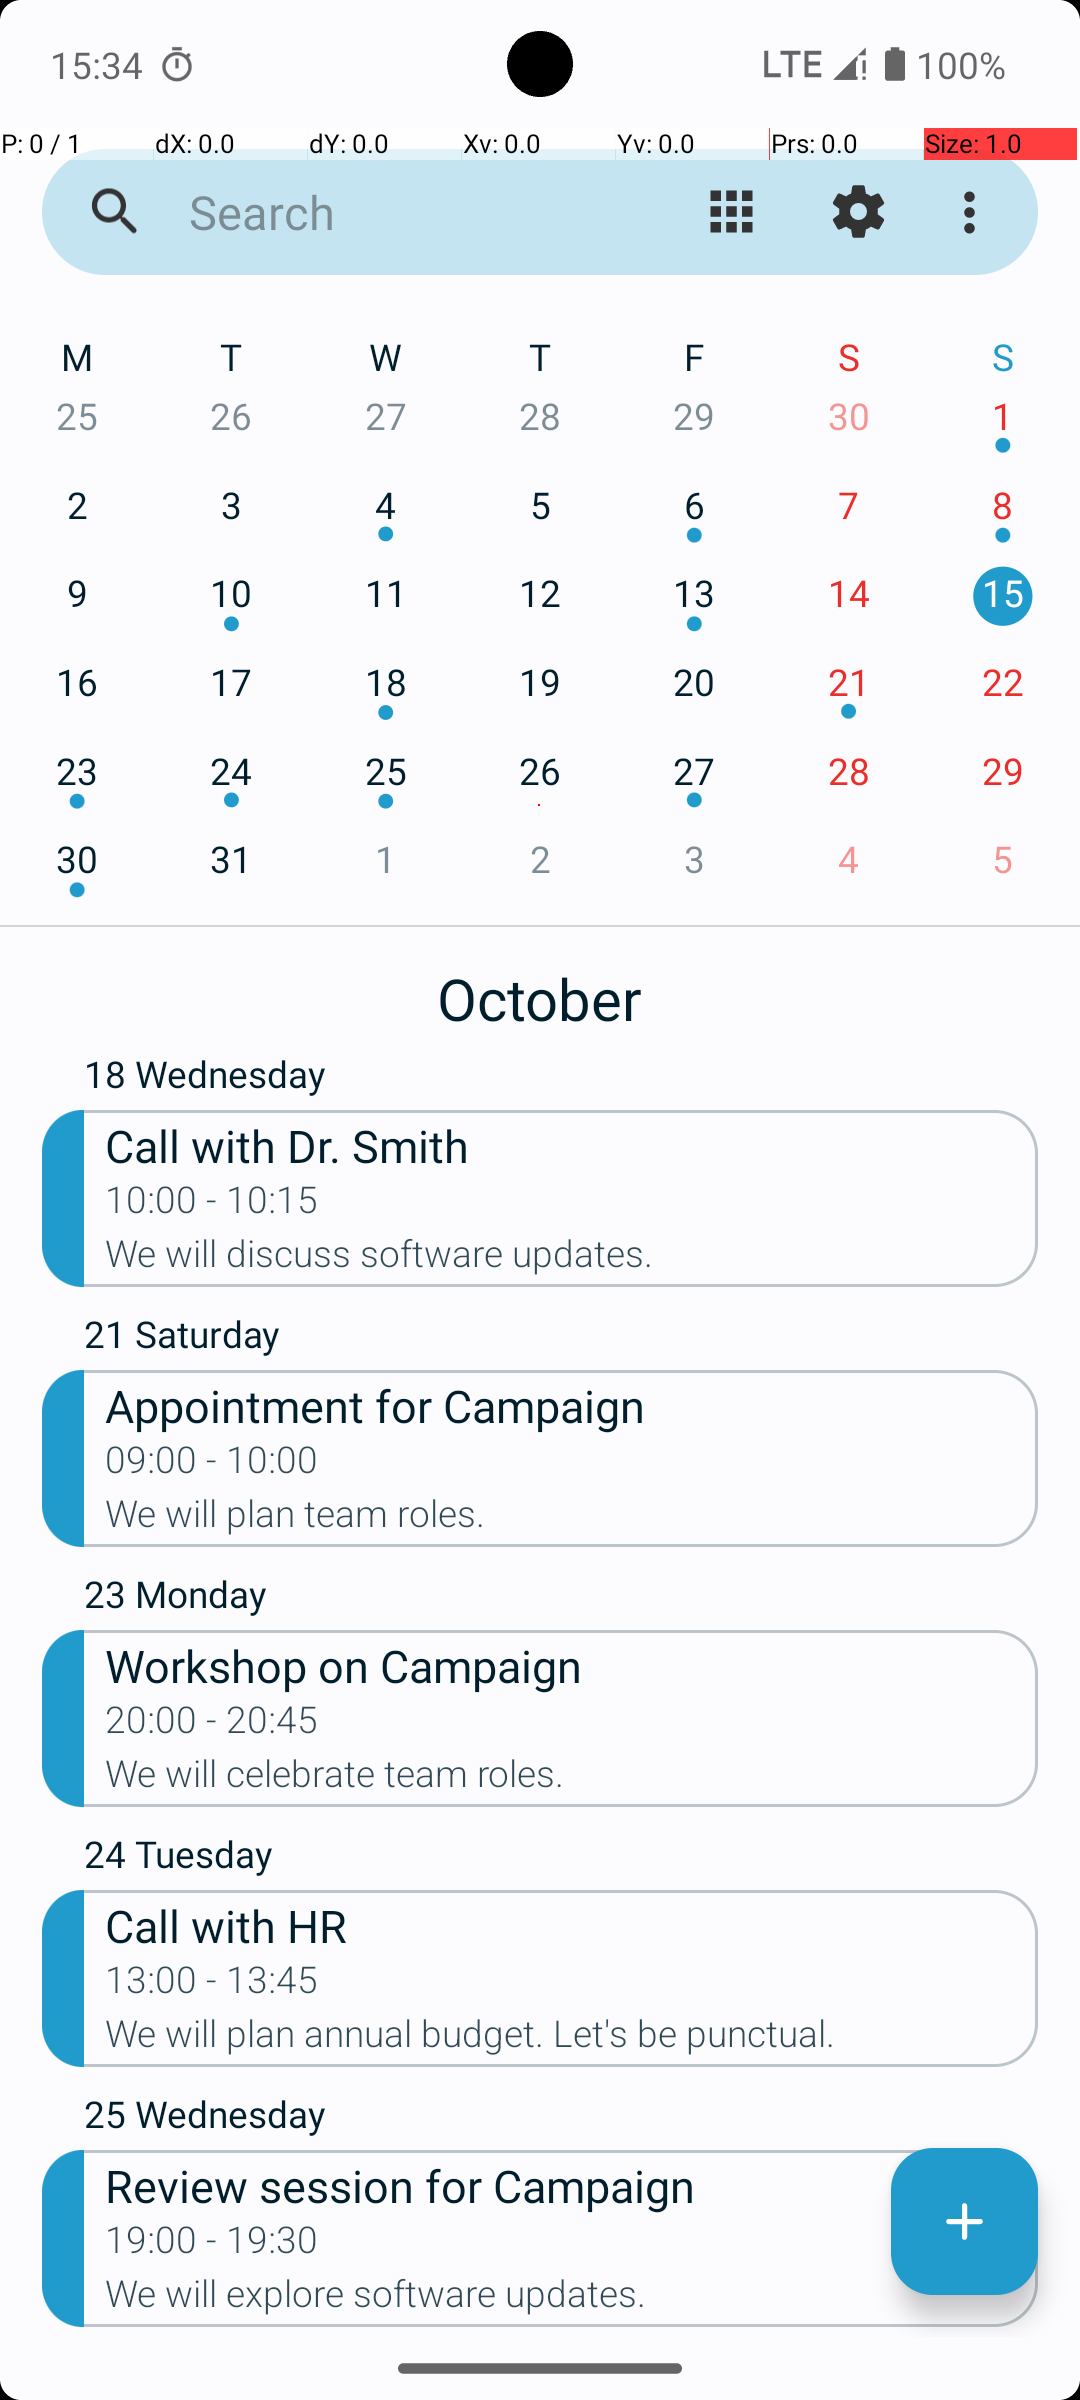 The height and width of the screenshot is (2400, 1080). I want to click on We will celebrate team roles., so click(572, 1780).